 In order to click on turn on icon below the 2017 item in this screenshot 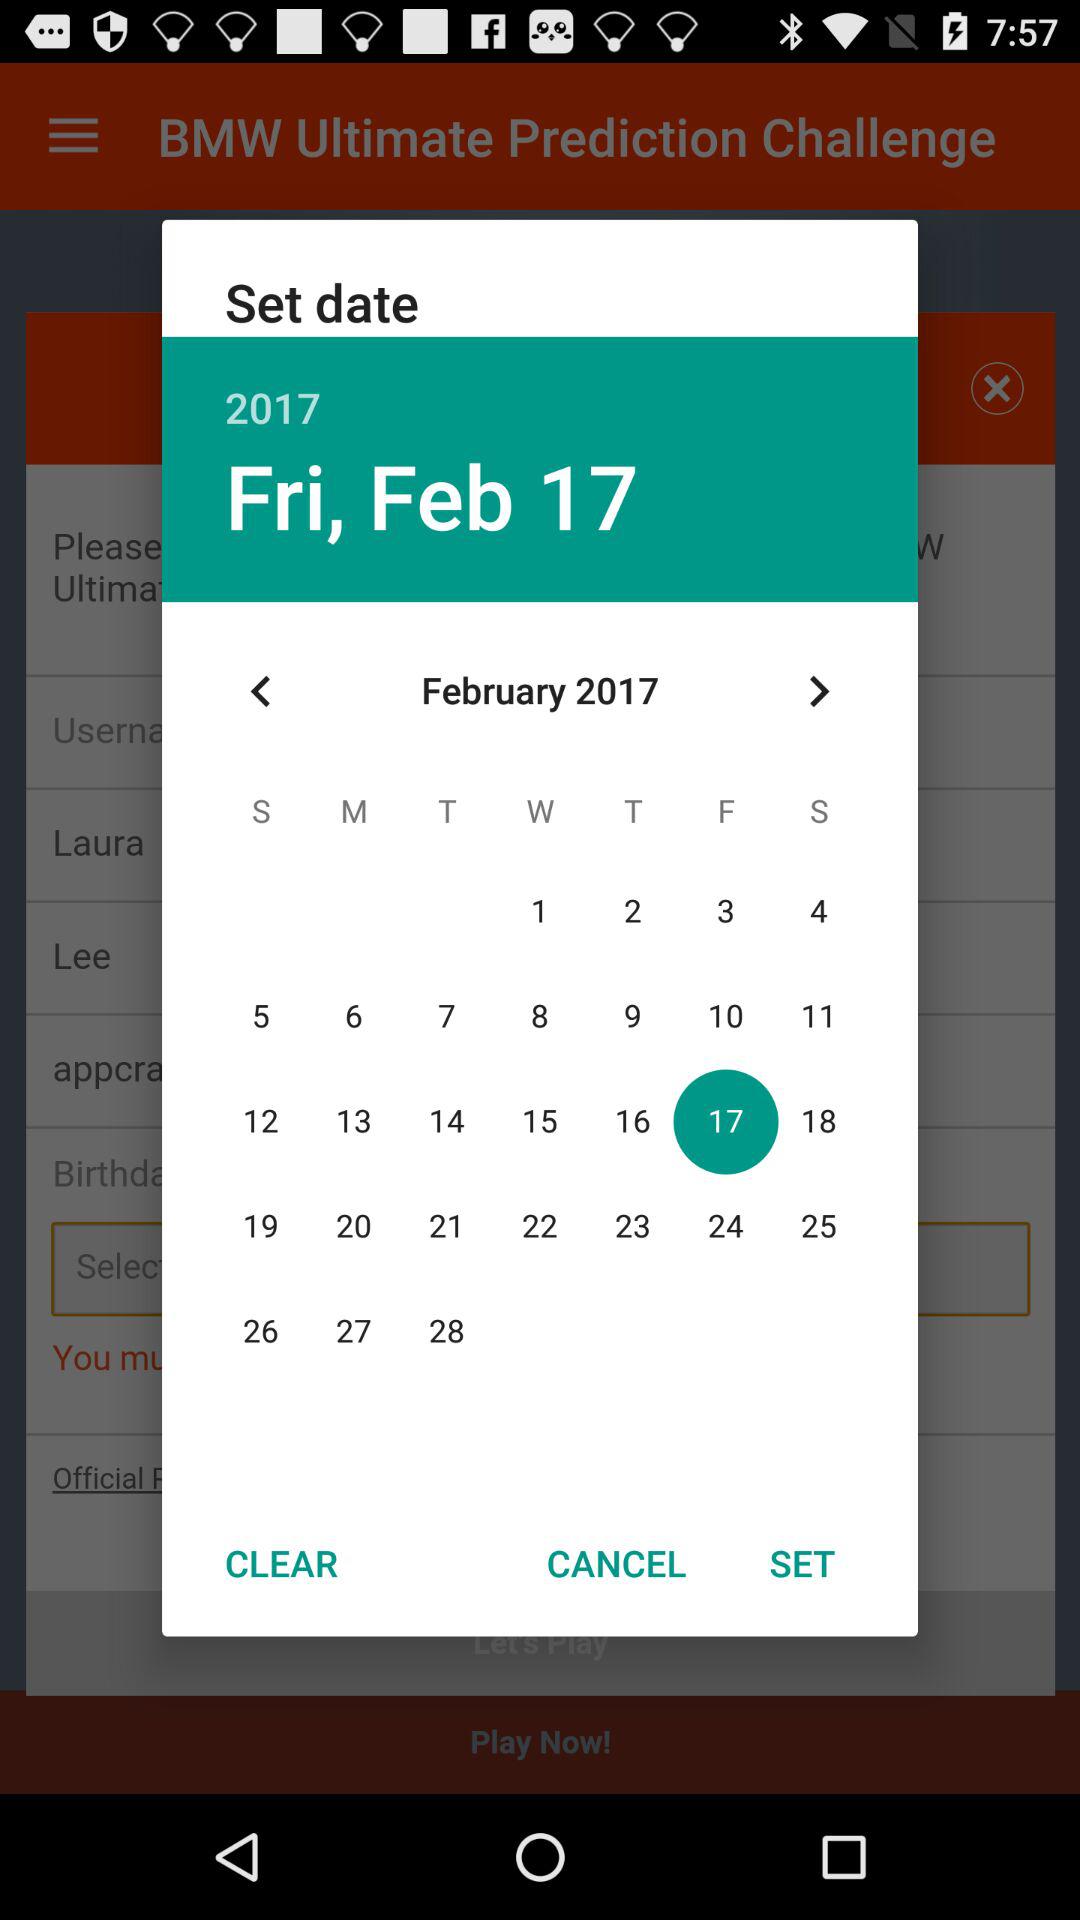, I will do `click(431, 495)`.